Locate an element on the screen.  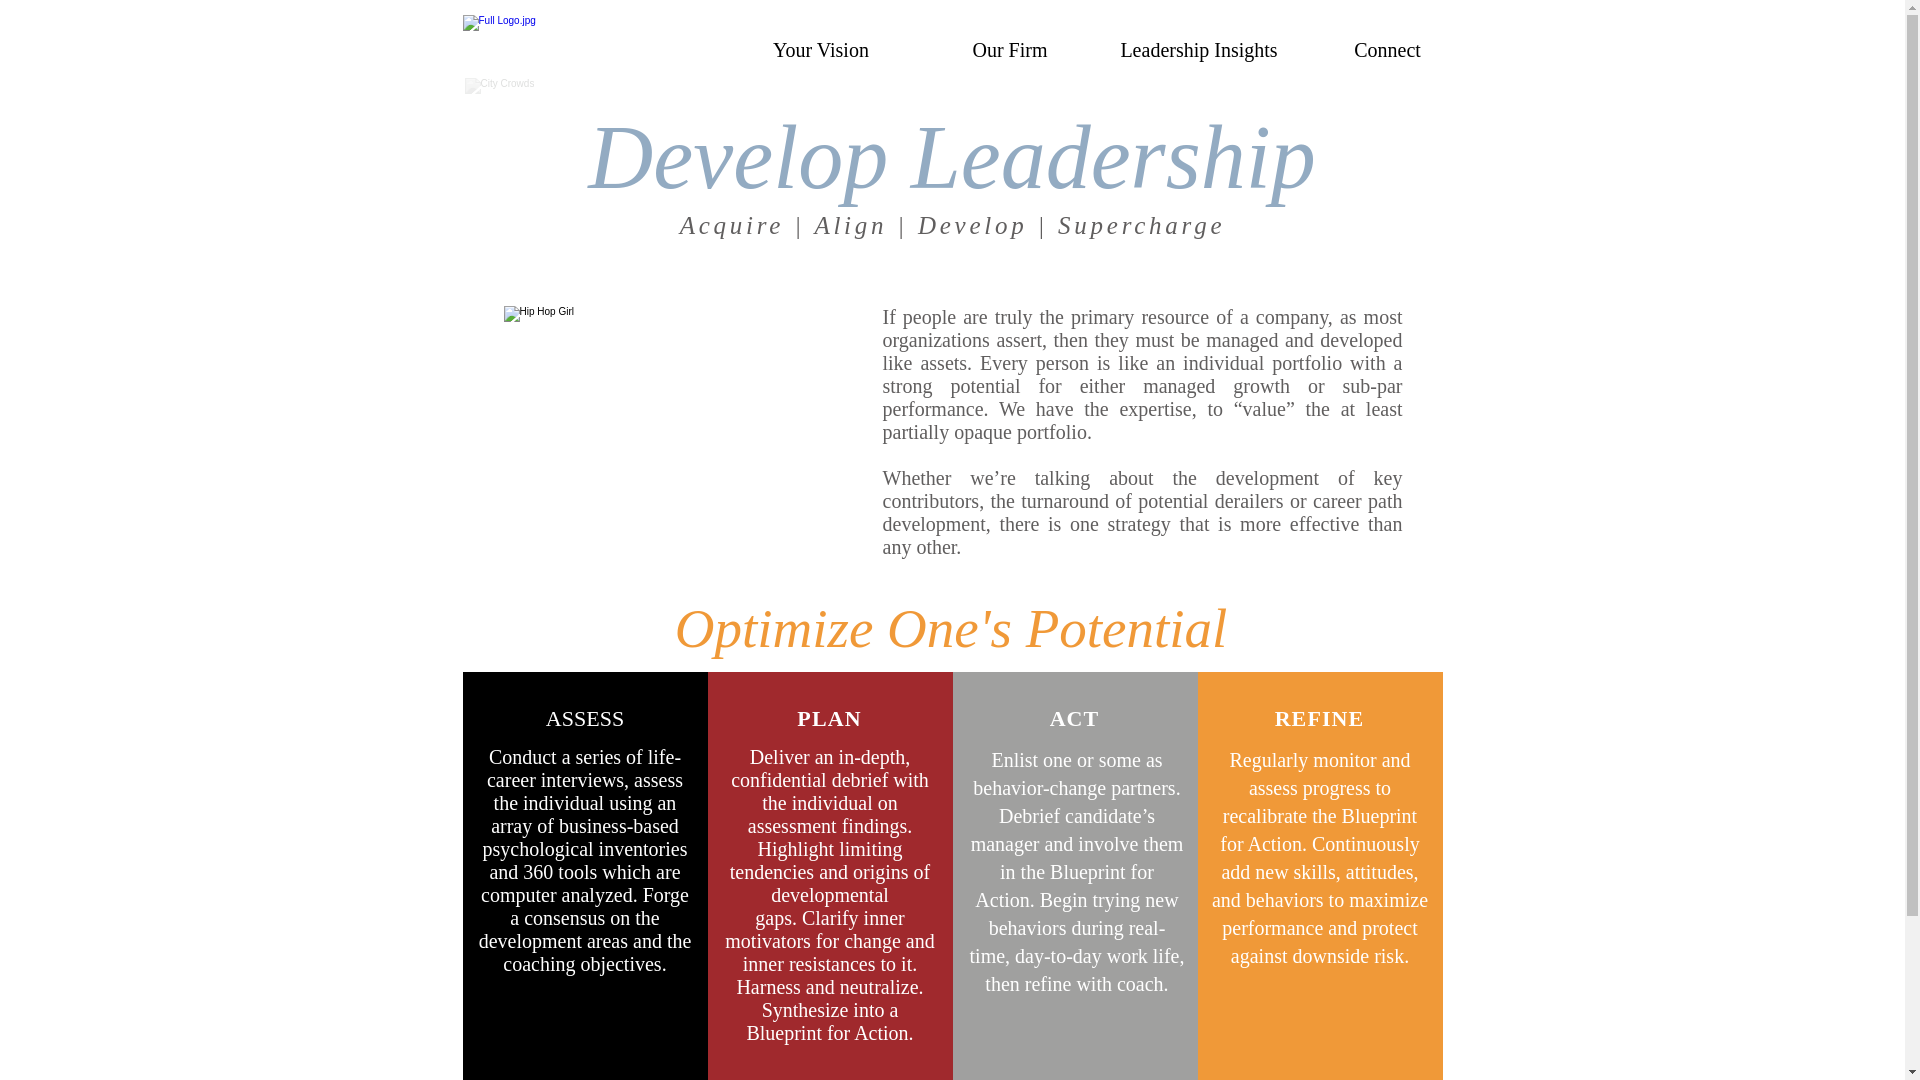
Your Vision is located at coordinates (820, 50).